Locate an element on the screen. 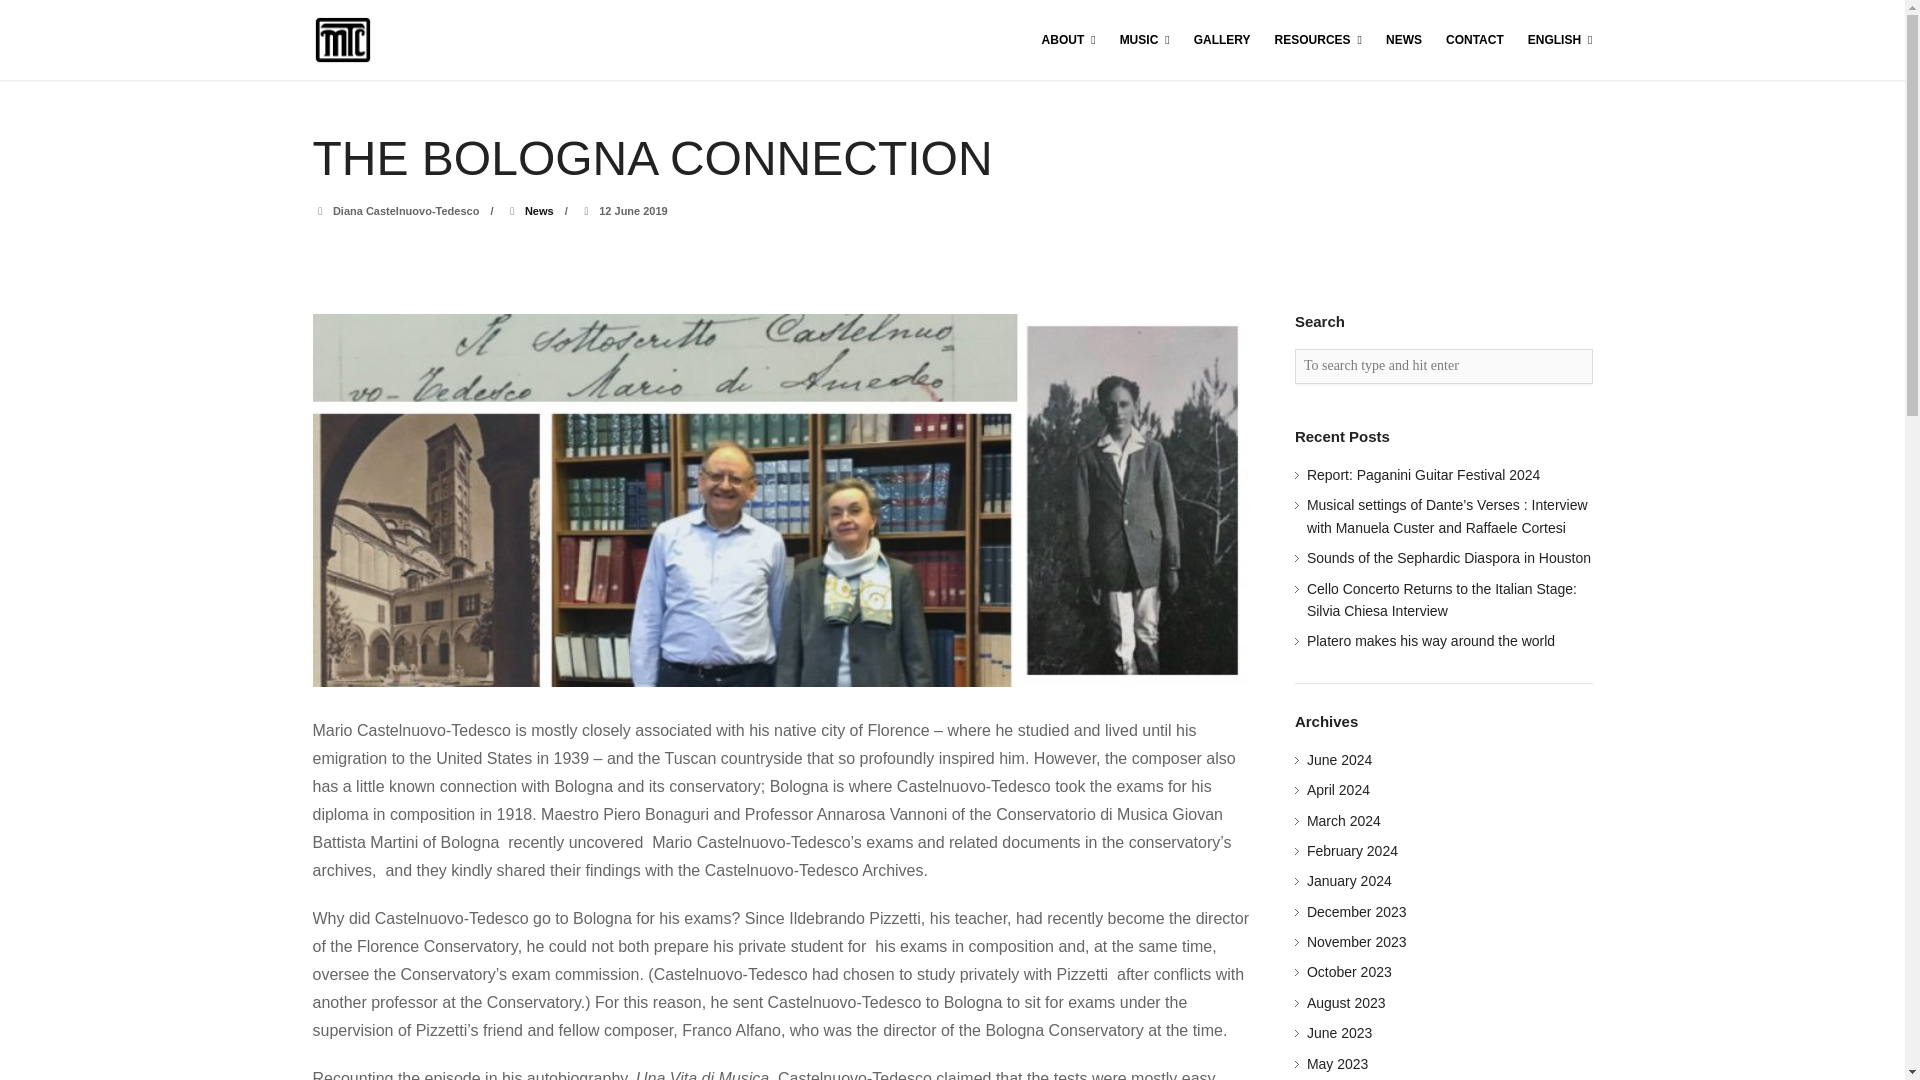  Platero makes his way around the world is located at coordinates (1431, 640).